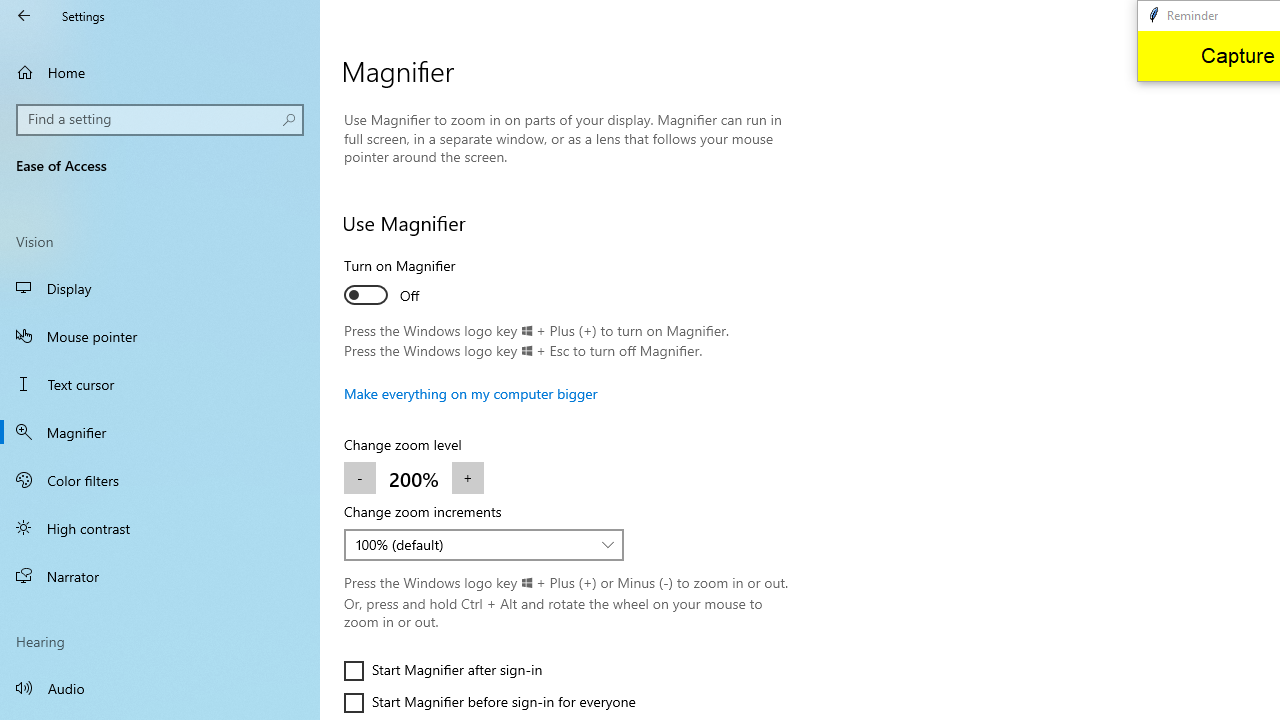 Image resolution: width=1280 pixels, height=720 pixels. What do you see at coordinates (490, 702) in the screenshot?
I see `Start Magnifier before sign-in for everyone` at bounding box center [490, 702].